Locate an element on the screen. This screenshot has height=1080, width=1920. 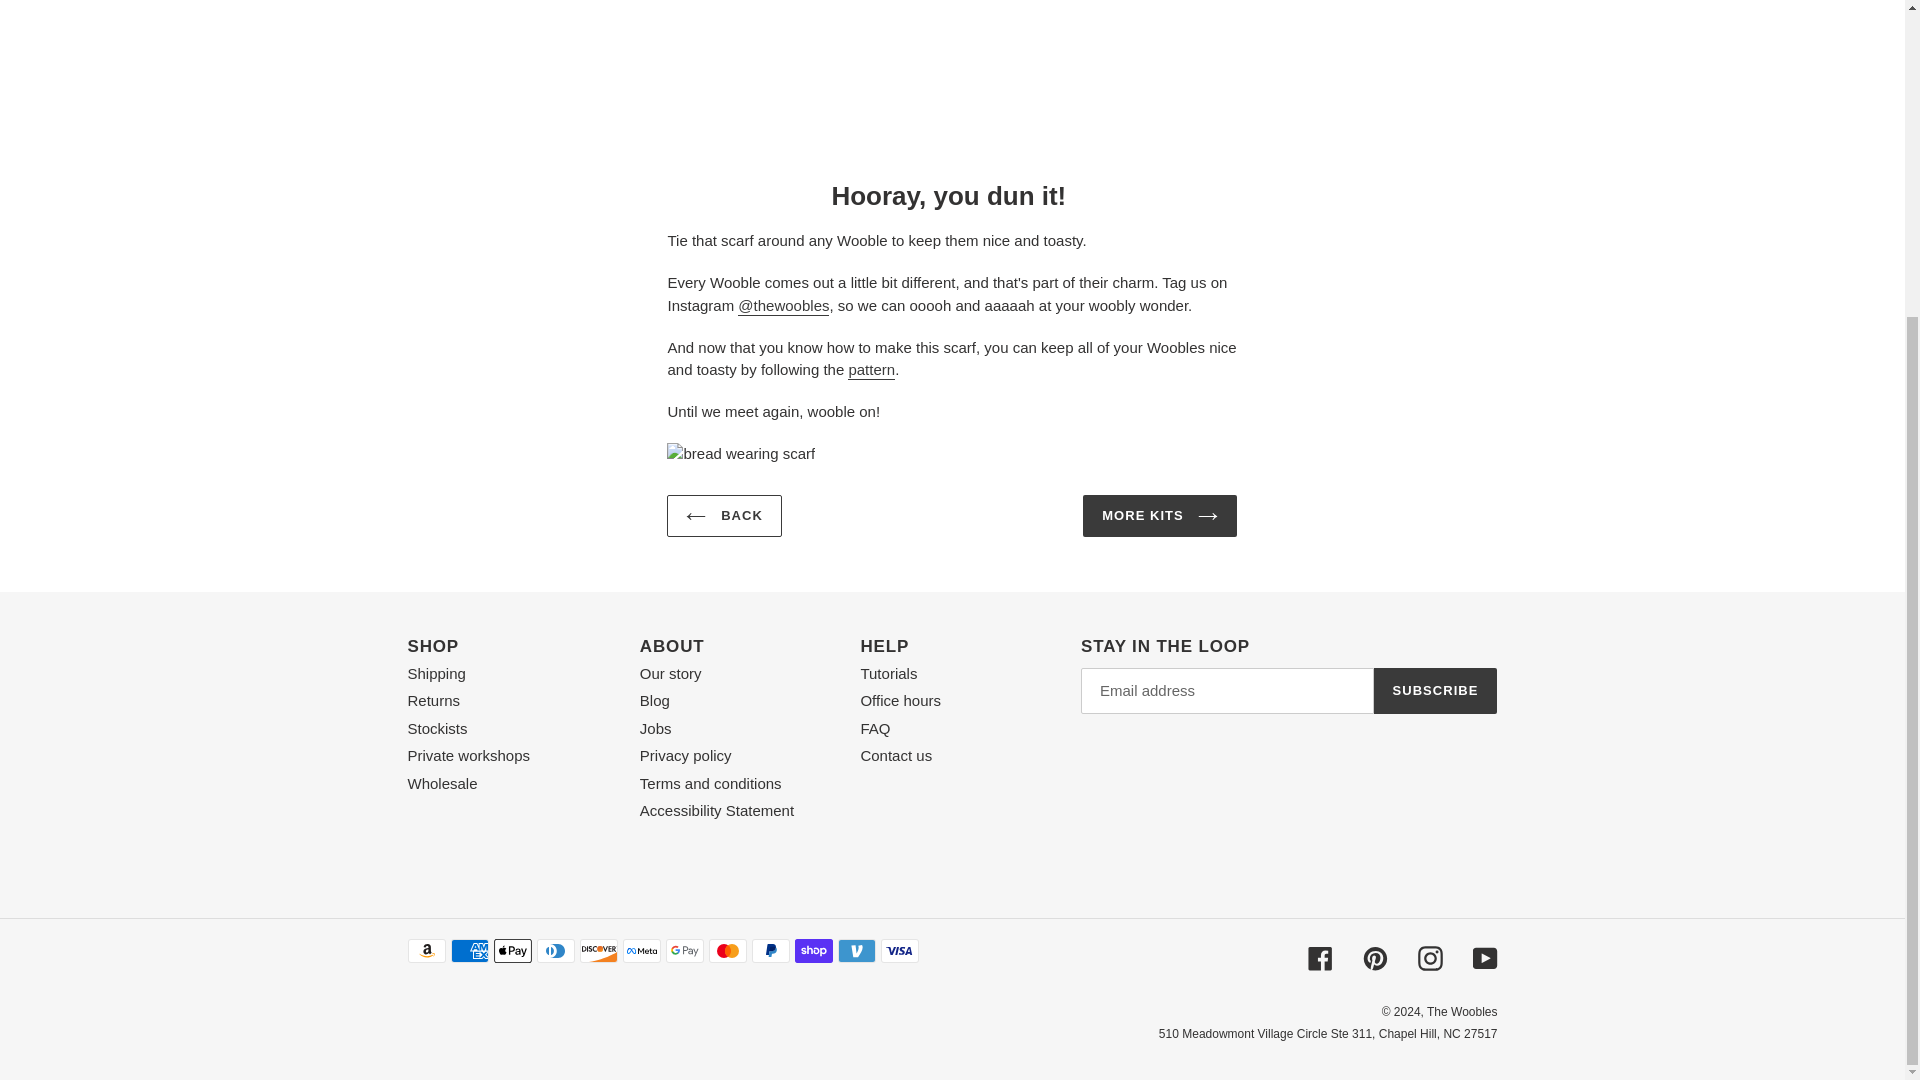
Amazon is located at coordinates (426, 950).